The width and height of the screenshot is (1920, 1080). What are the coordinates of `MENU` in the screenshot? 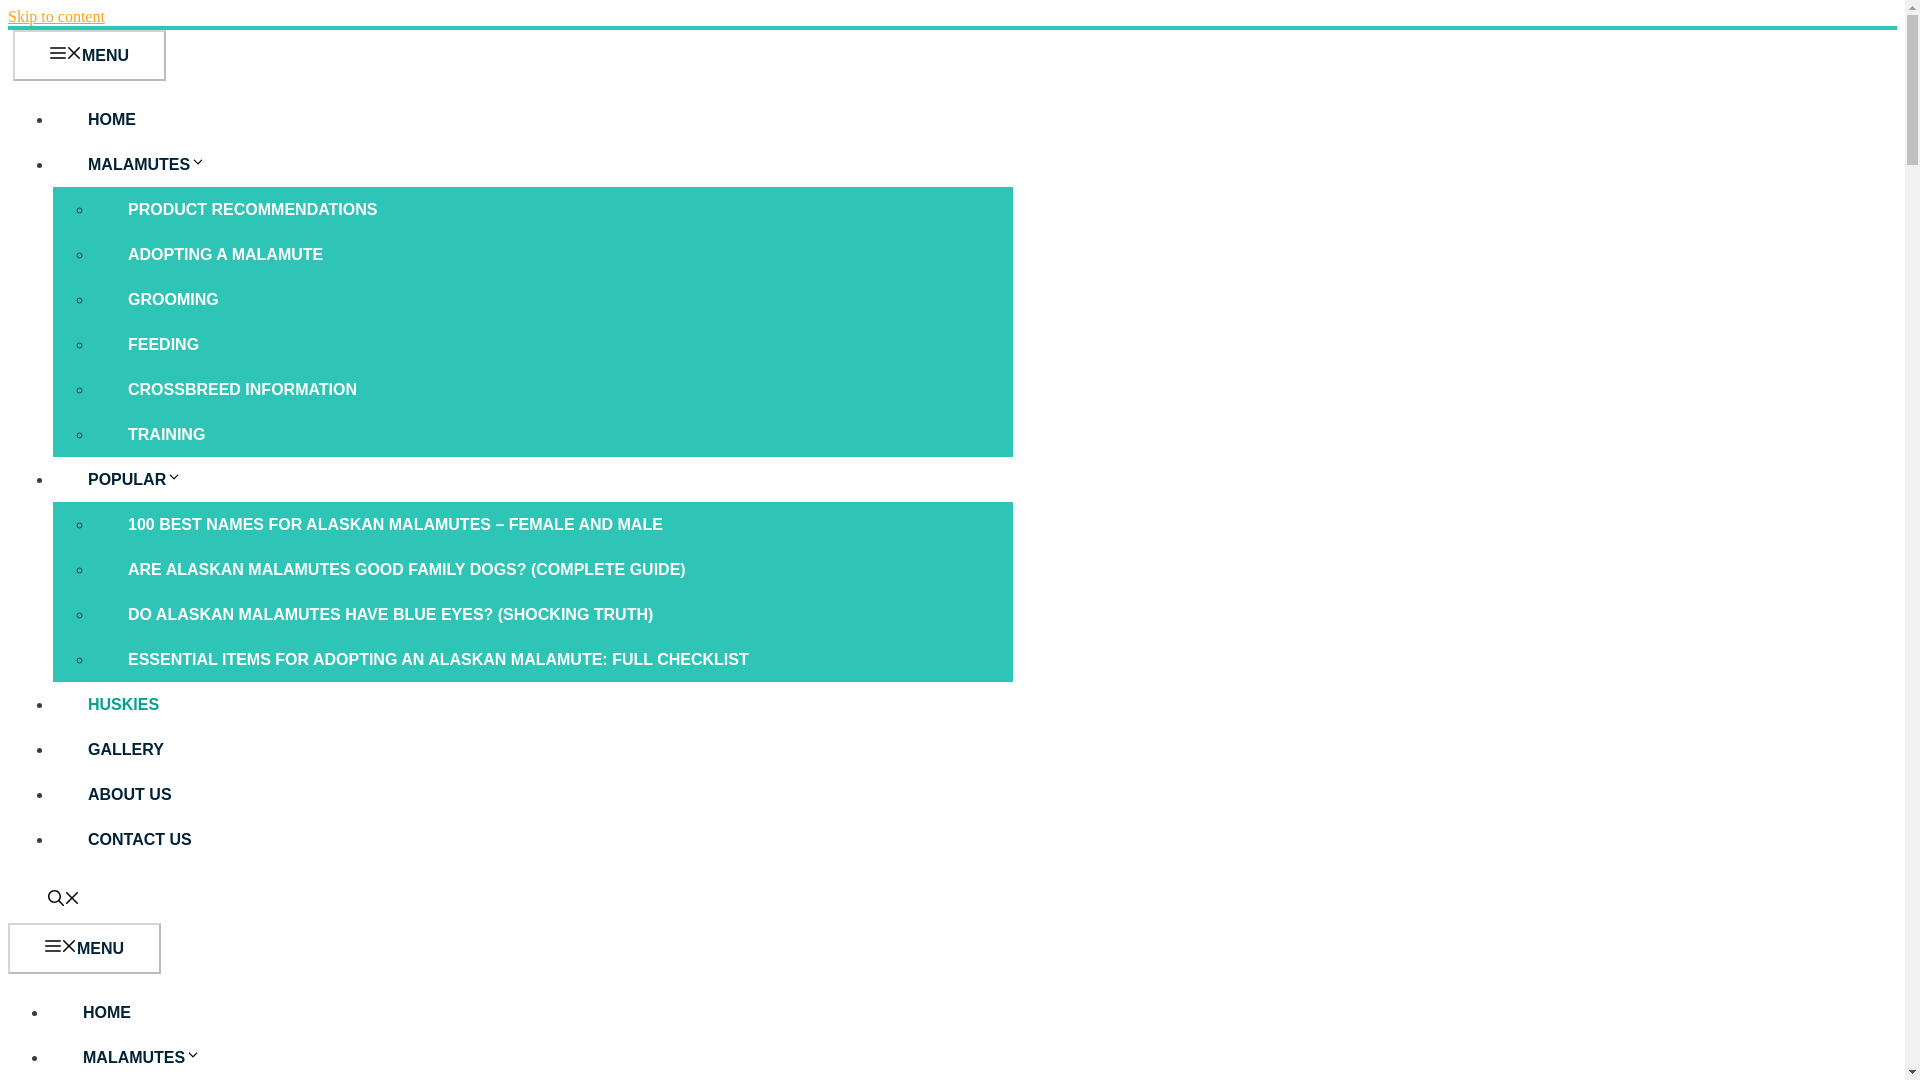 It's located at (84, 948).